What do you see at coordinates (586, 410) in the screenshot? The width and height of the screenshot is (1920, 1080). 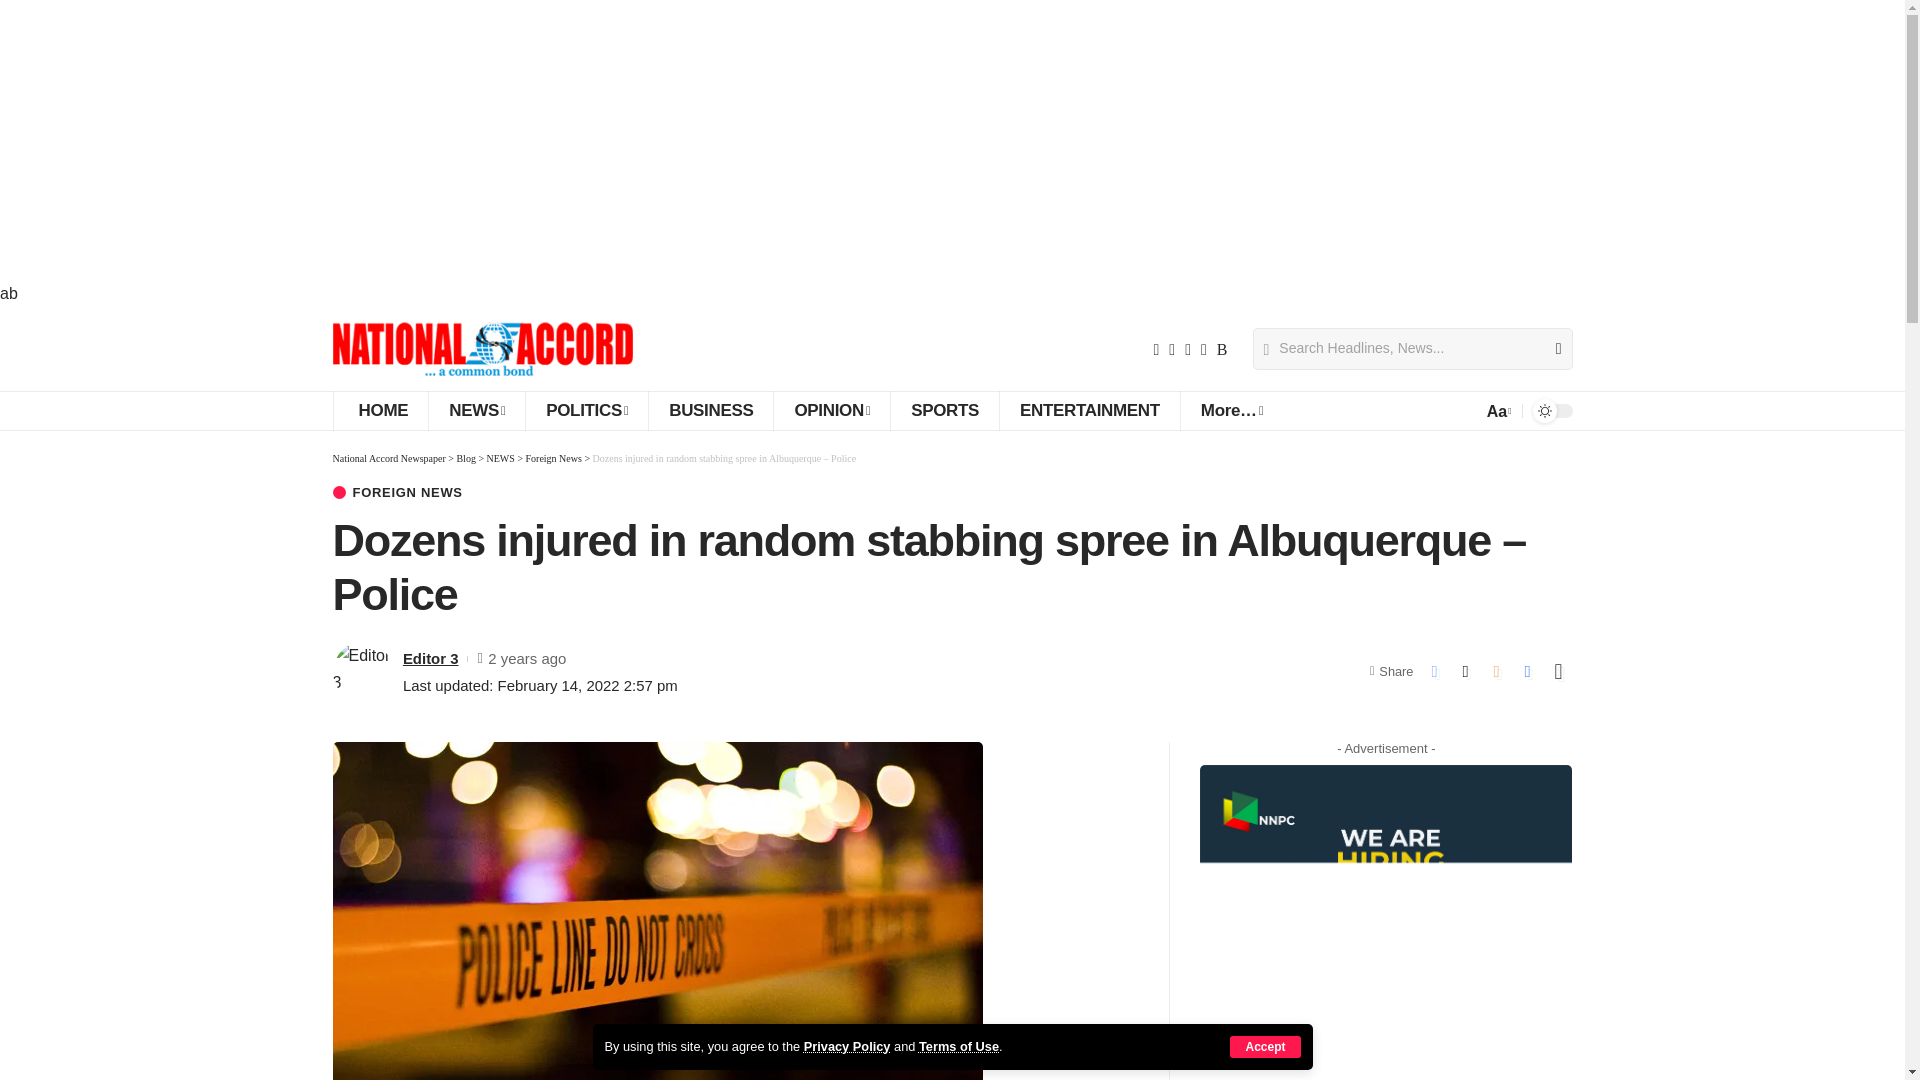 I see `POLITICS` at bounding box center [586, 410].